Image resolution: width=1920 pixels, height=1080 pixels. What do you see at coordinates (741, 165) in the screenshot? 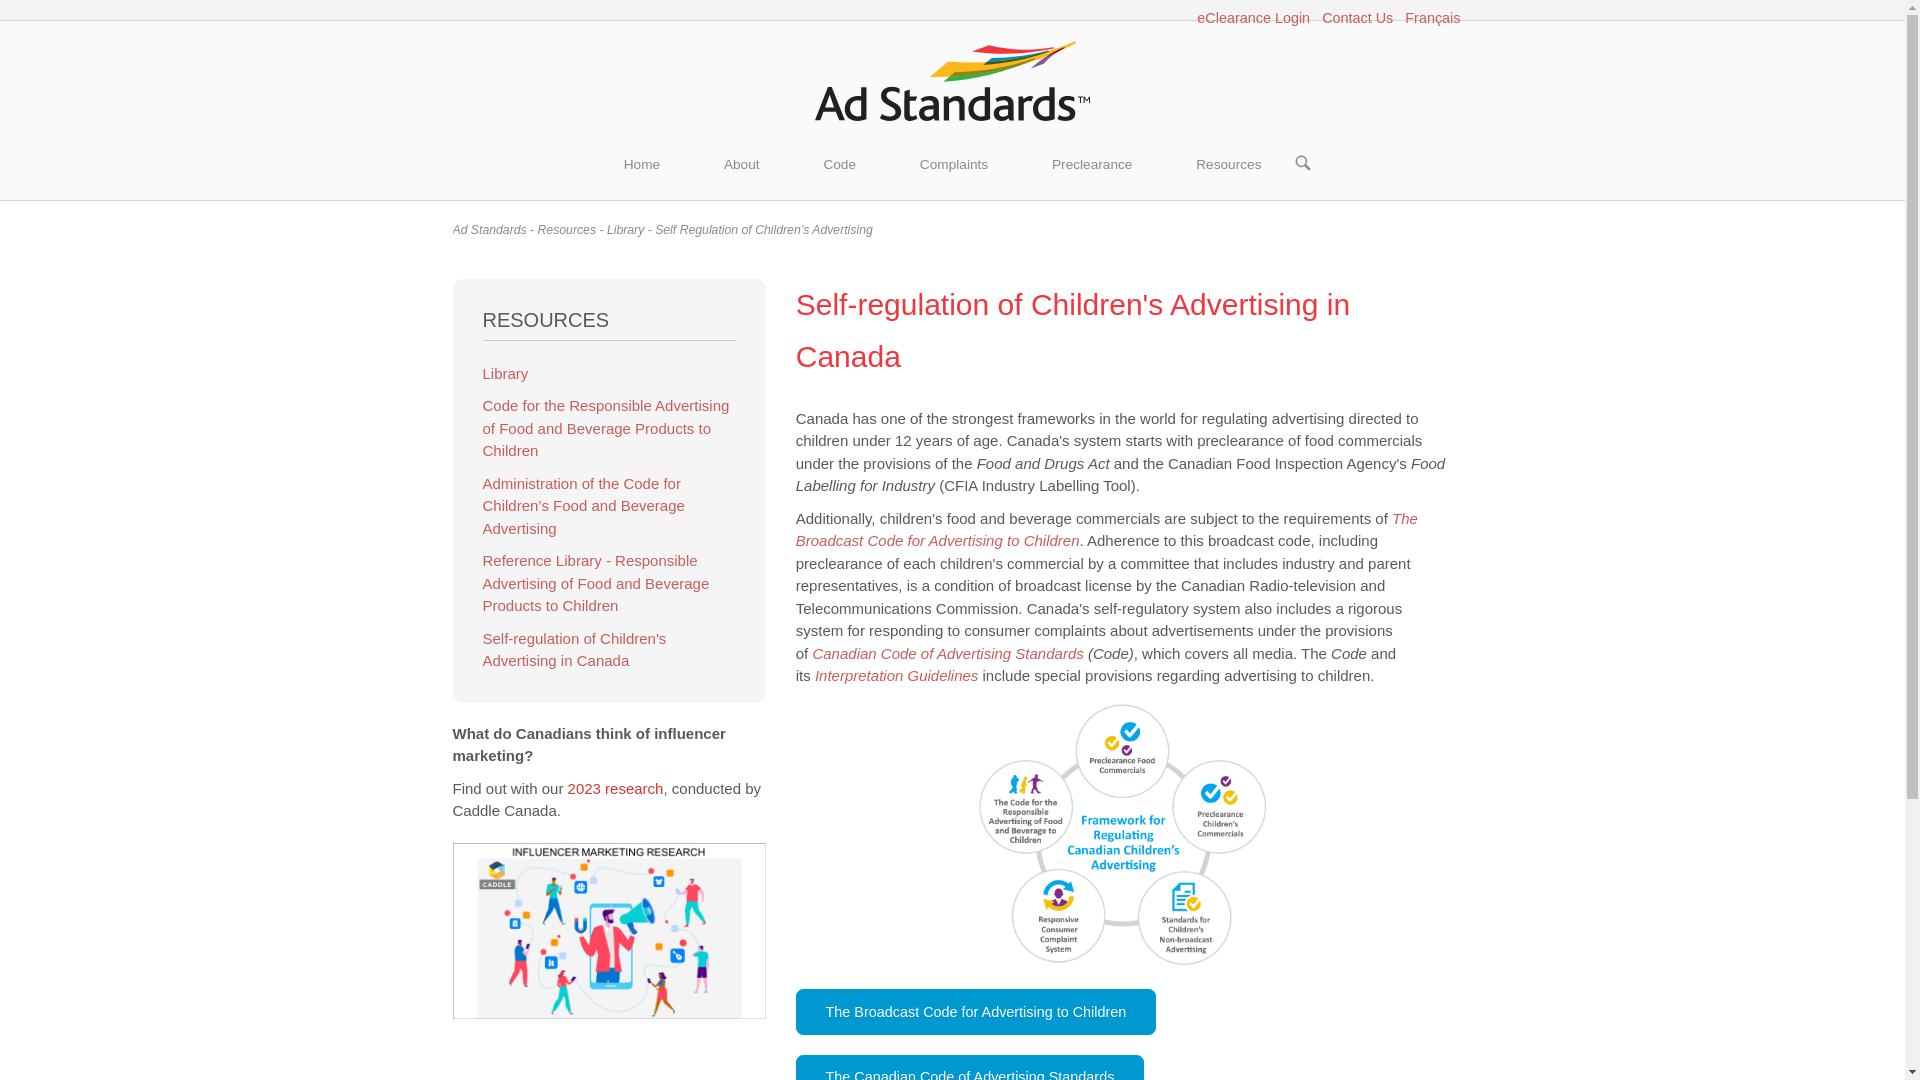
I see `About` at bounding box center [741, 165].